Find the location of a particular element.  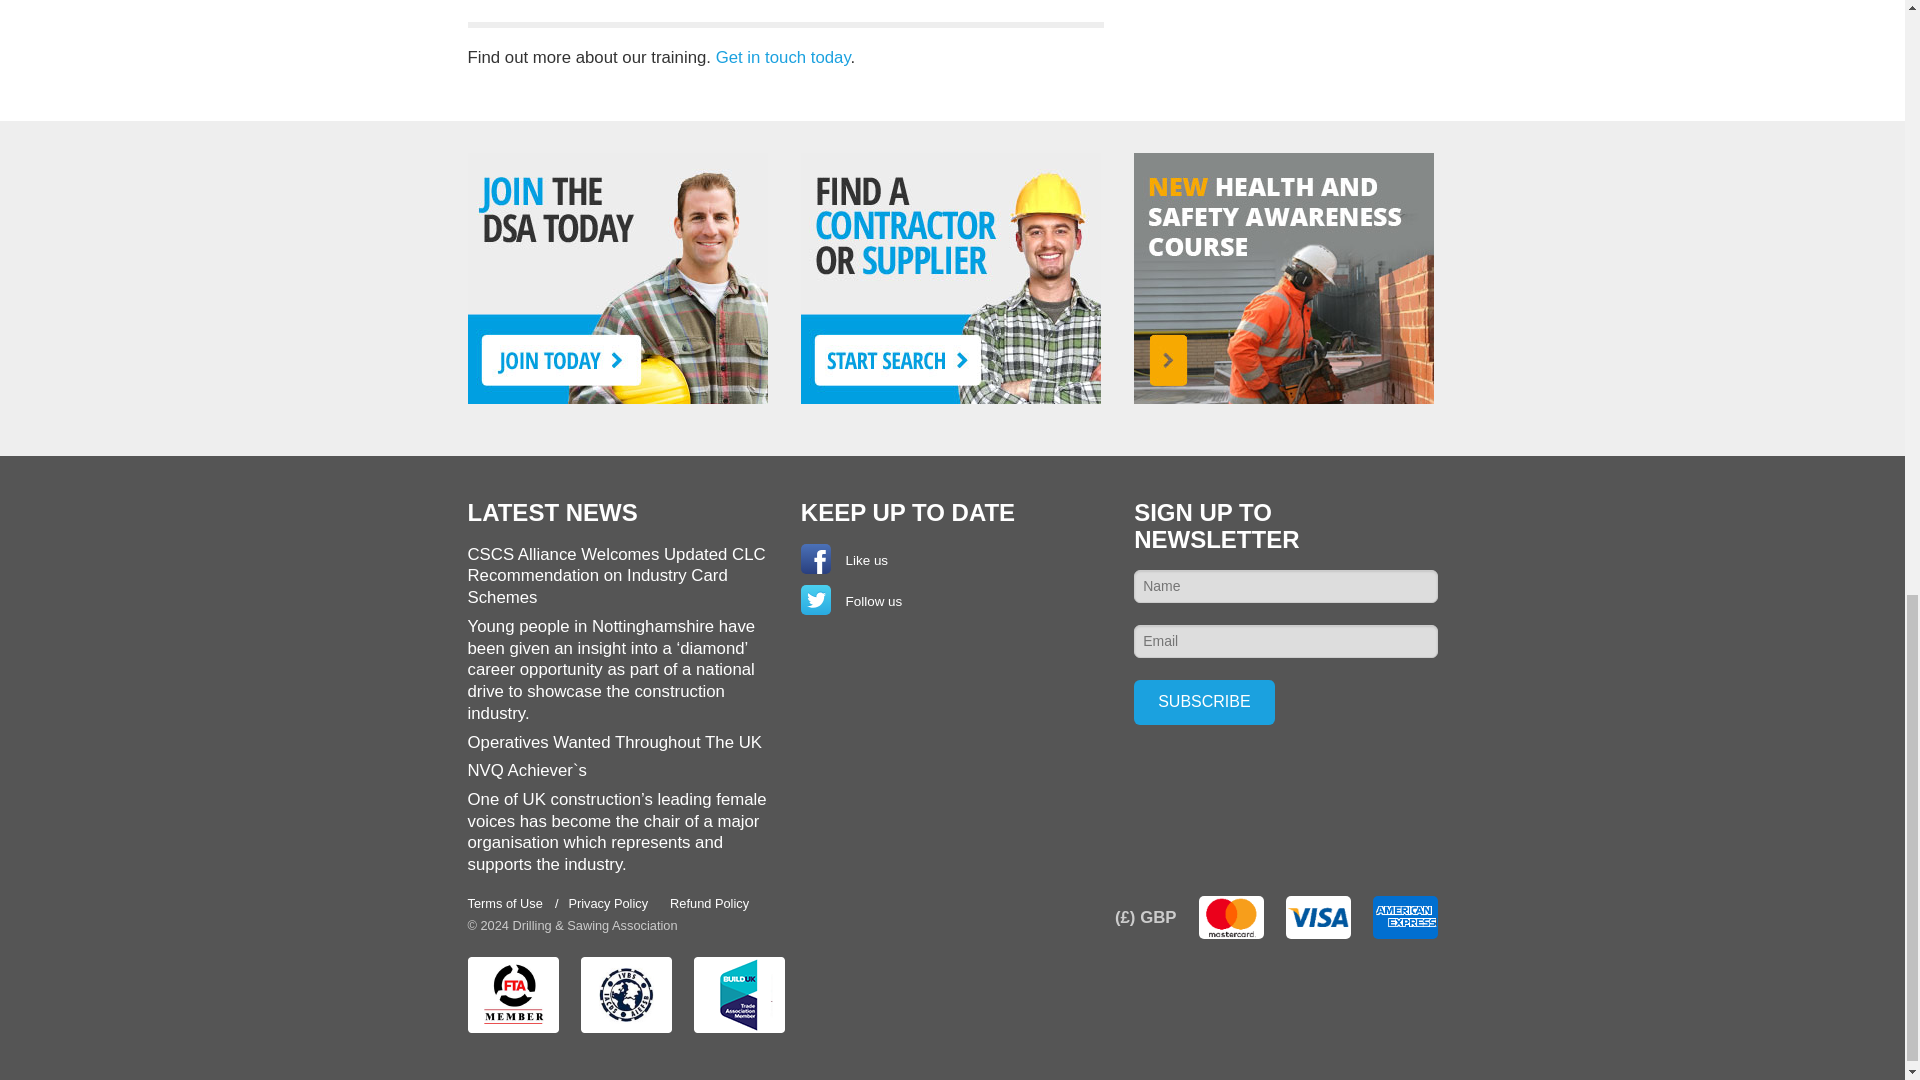

Privacy Policy is located at coordinates (606, 904).